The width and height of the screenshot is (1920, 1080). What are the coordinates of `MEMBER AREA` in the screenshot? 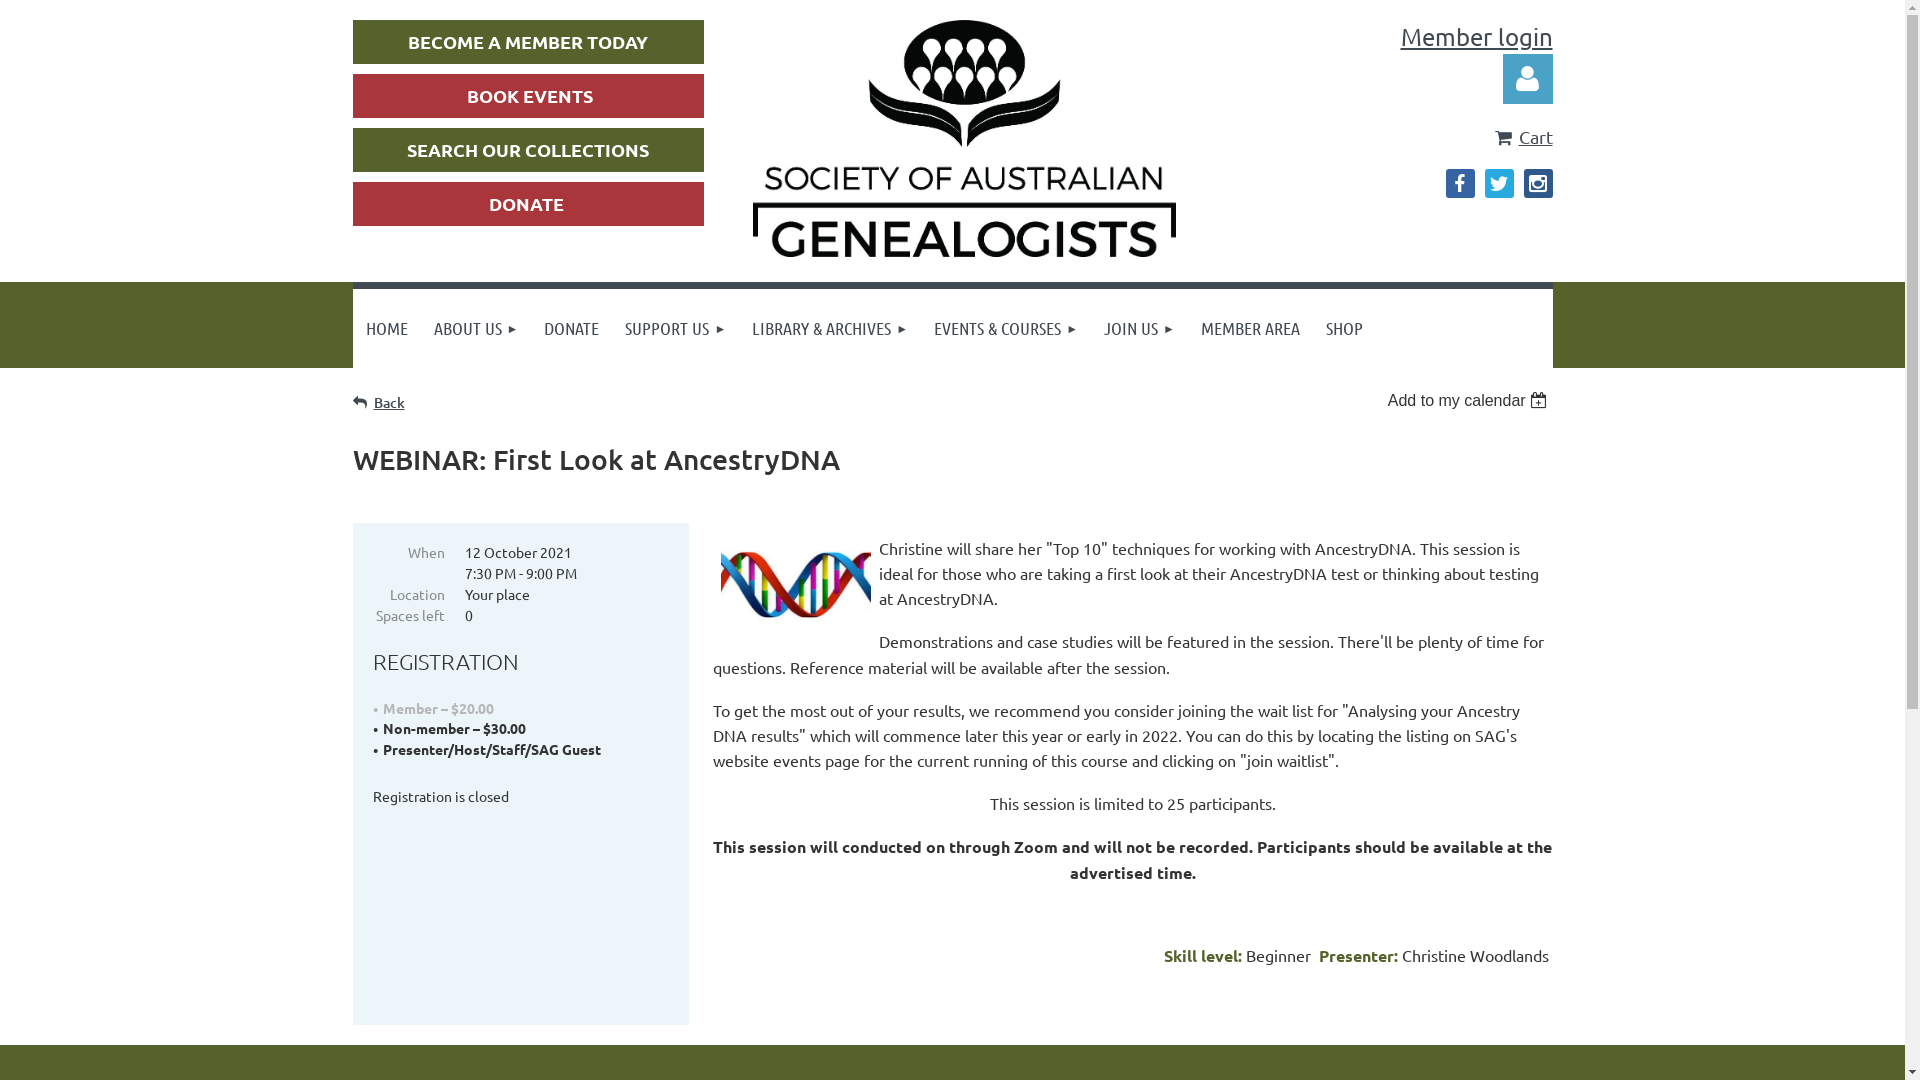 It's located at (1250, 328).